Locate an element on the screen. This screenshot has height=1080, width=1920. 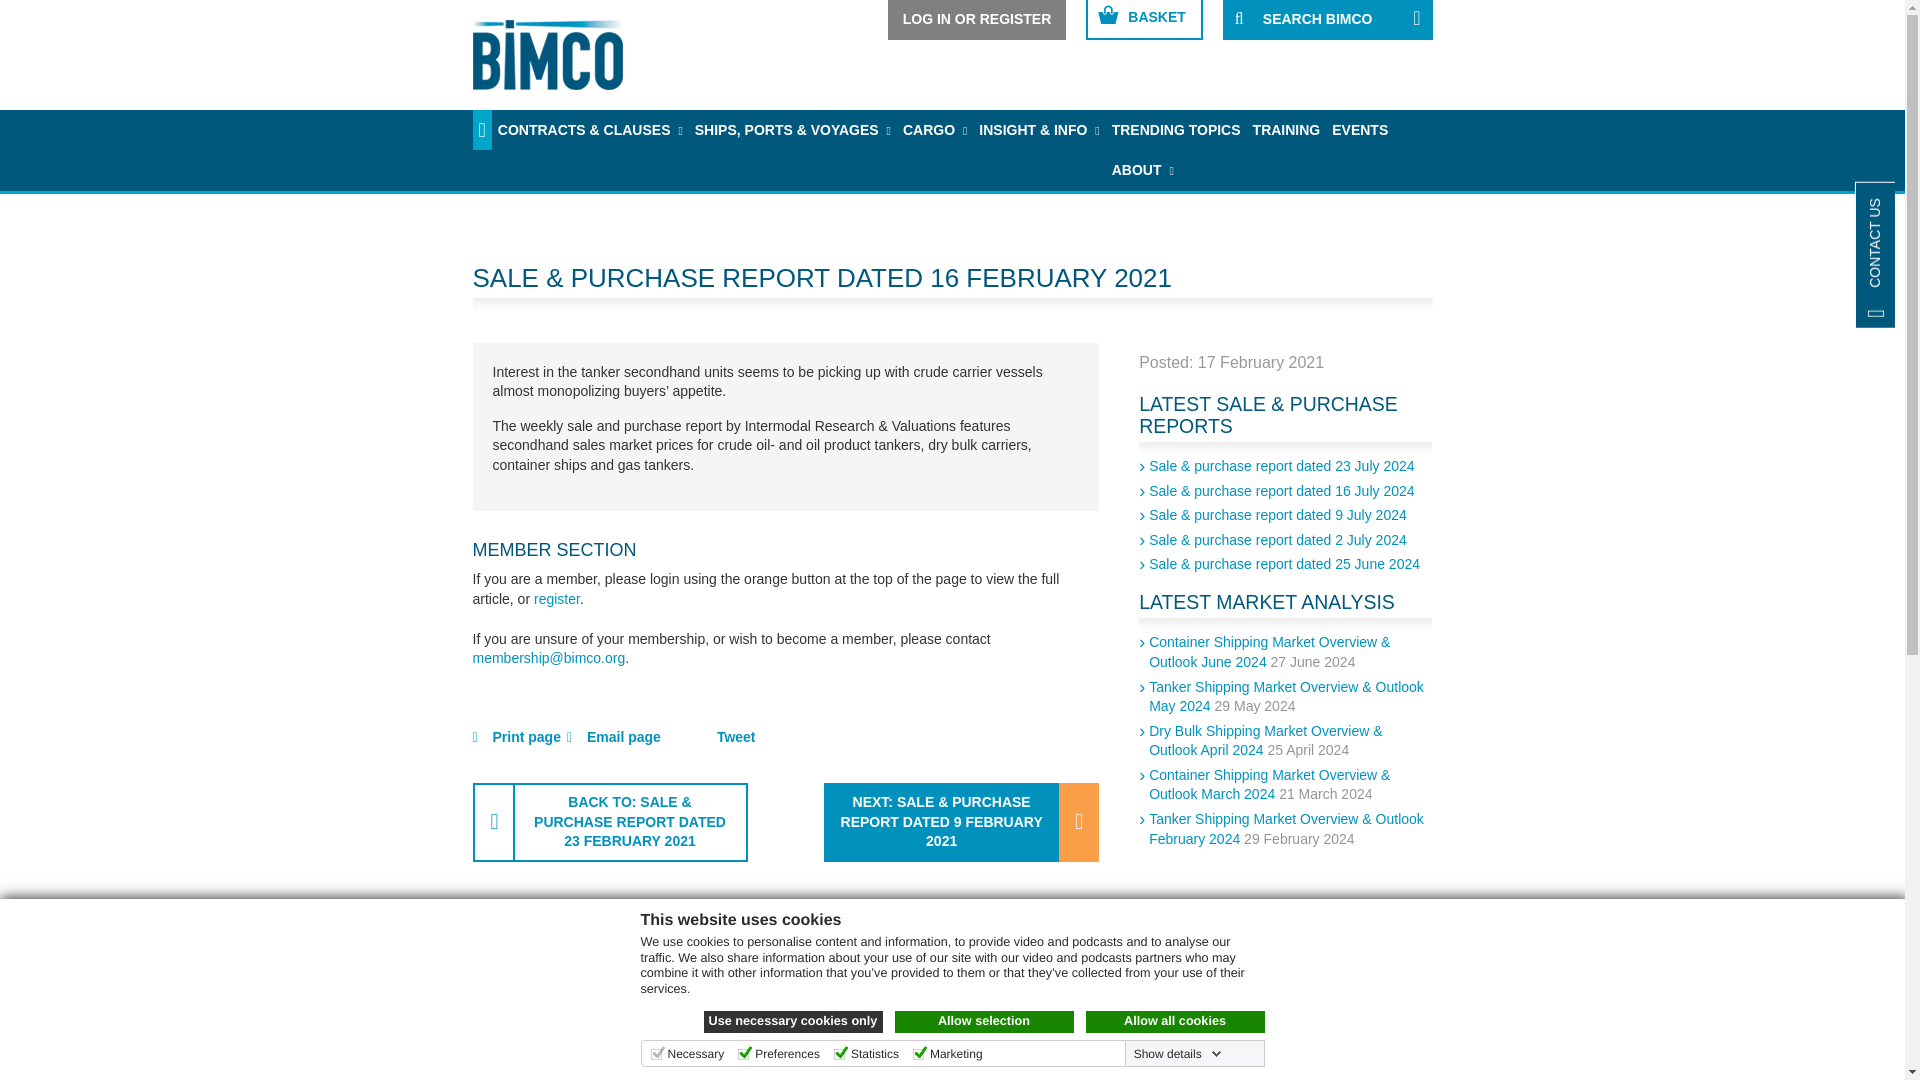
Allow selection is located at coordinates (984, 1021).